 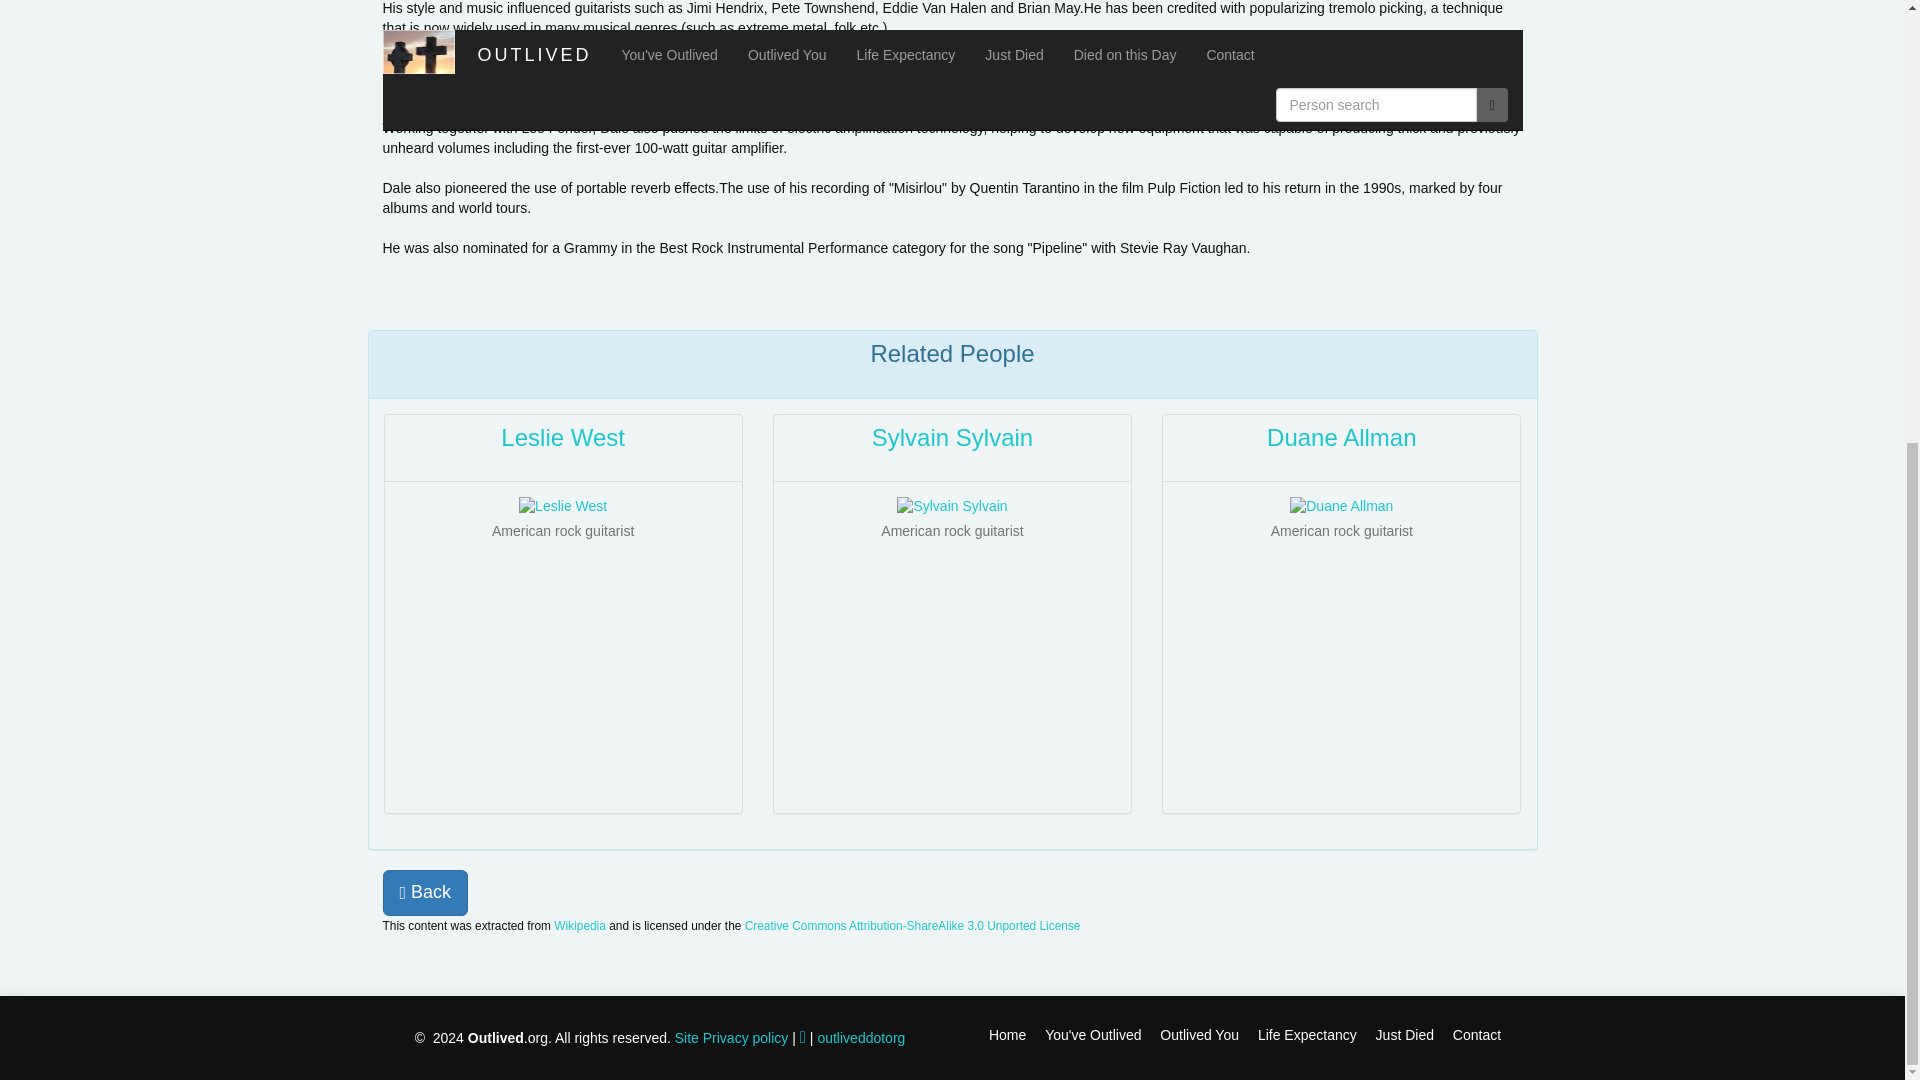 What do you see at coordinates (732, 1038) in the screenshot?
I see `Site Privacy policy` at bounding box center [732, 1038].